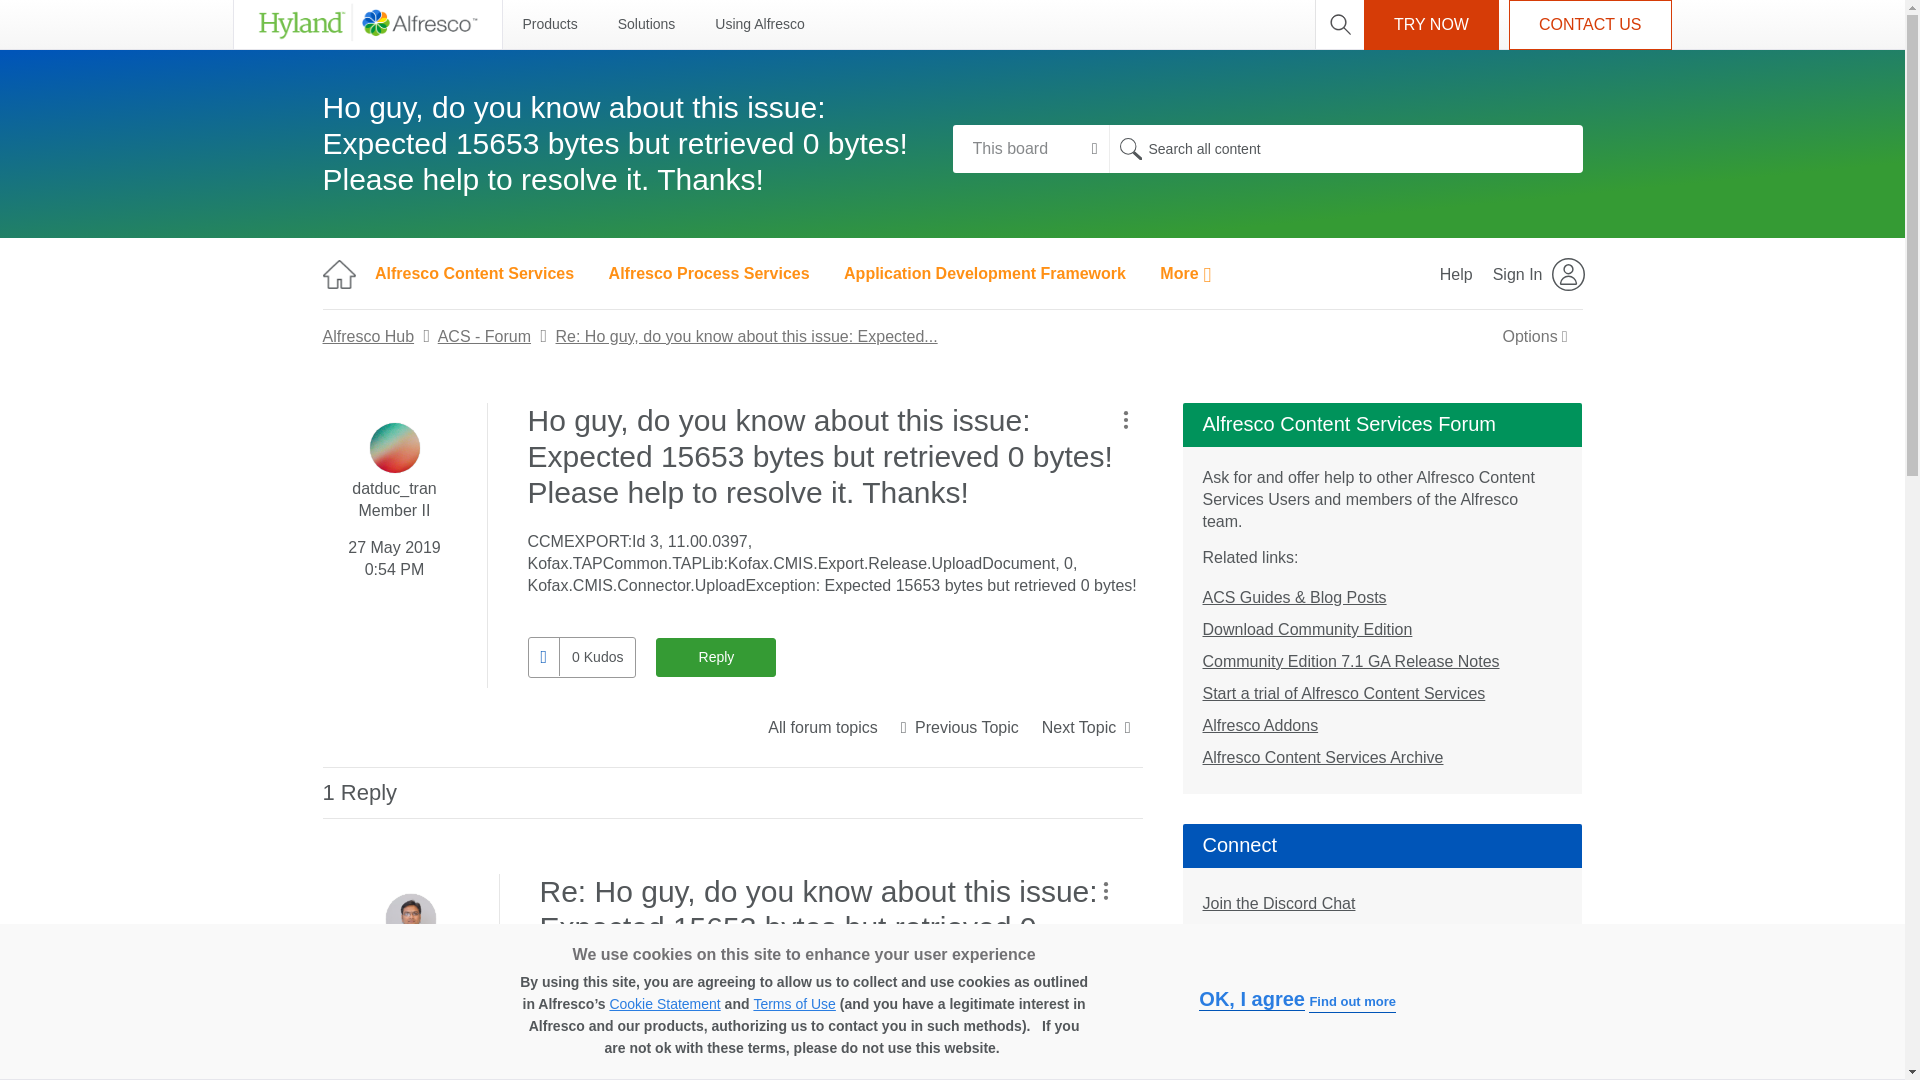 The height and width of the screenshot is (1080, 1920). I want to click on Alfresco, so click(366, 24).